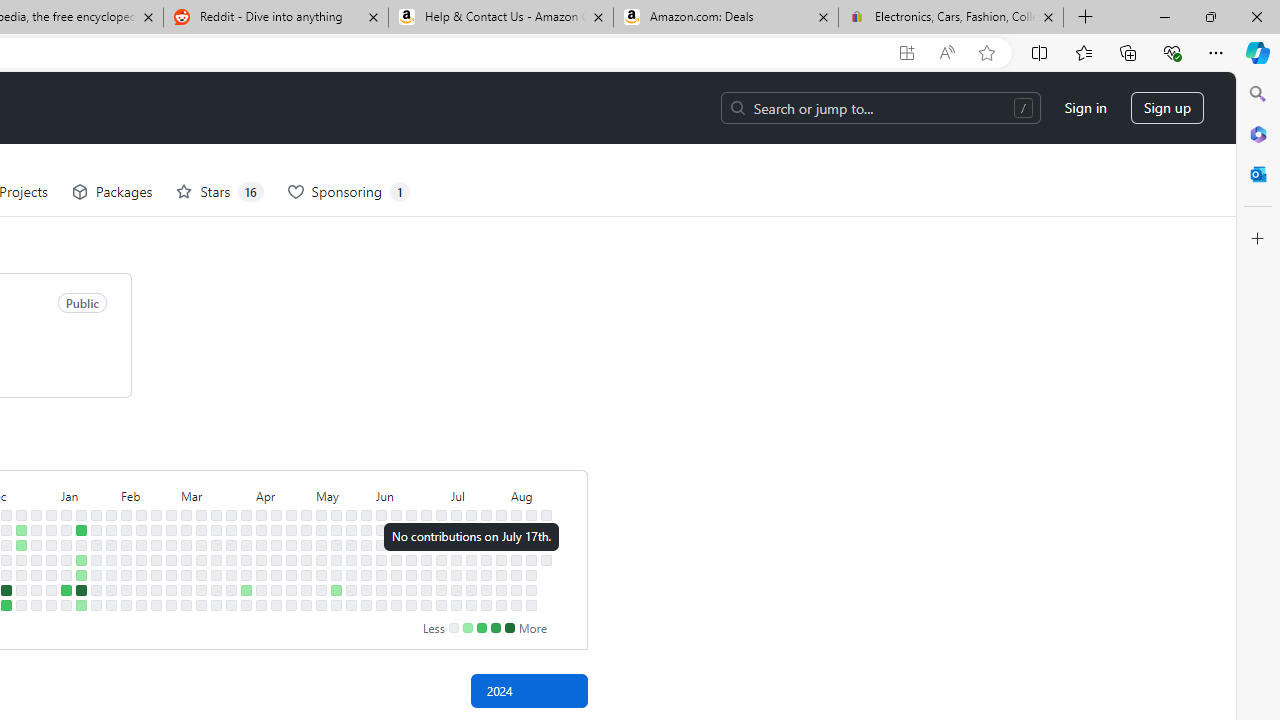 The height and width of the screenshot is (720, 1280). I want to click on No contributions on January 10th., so click(66, 559).